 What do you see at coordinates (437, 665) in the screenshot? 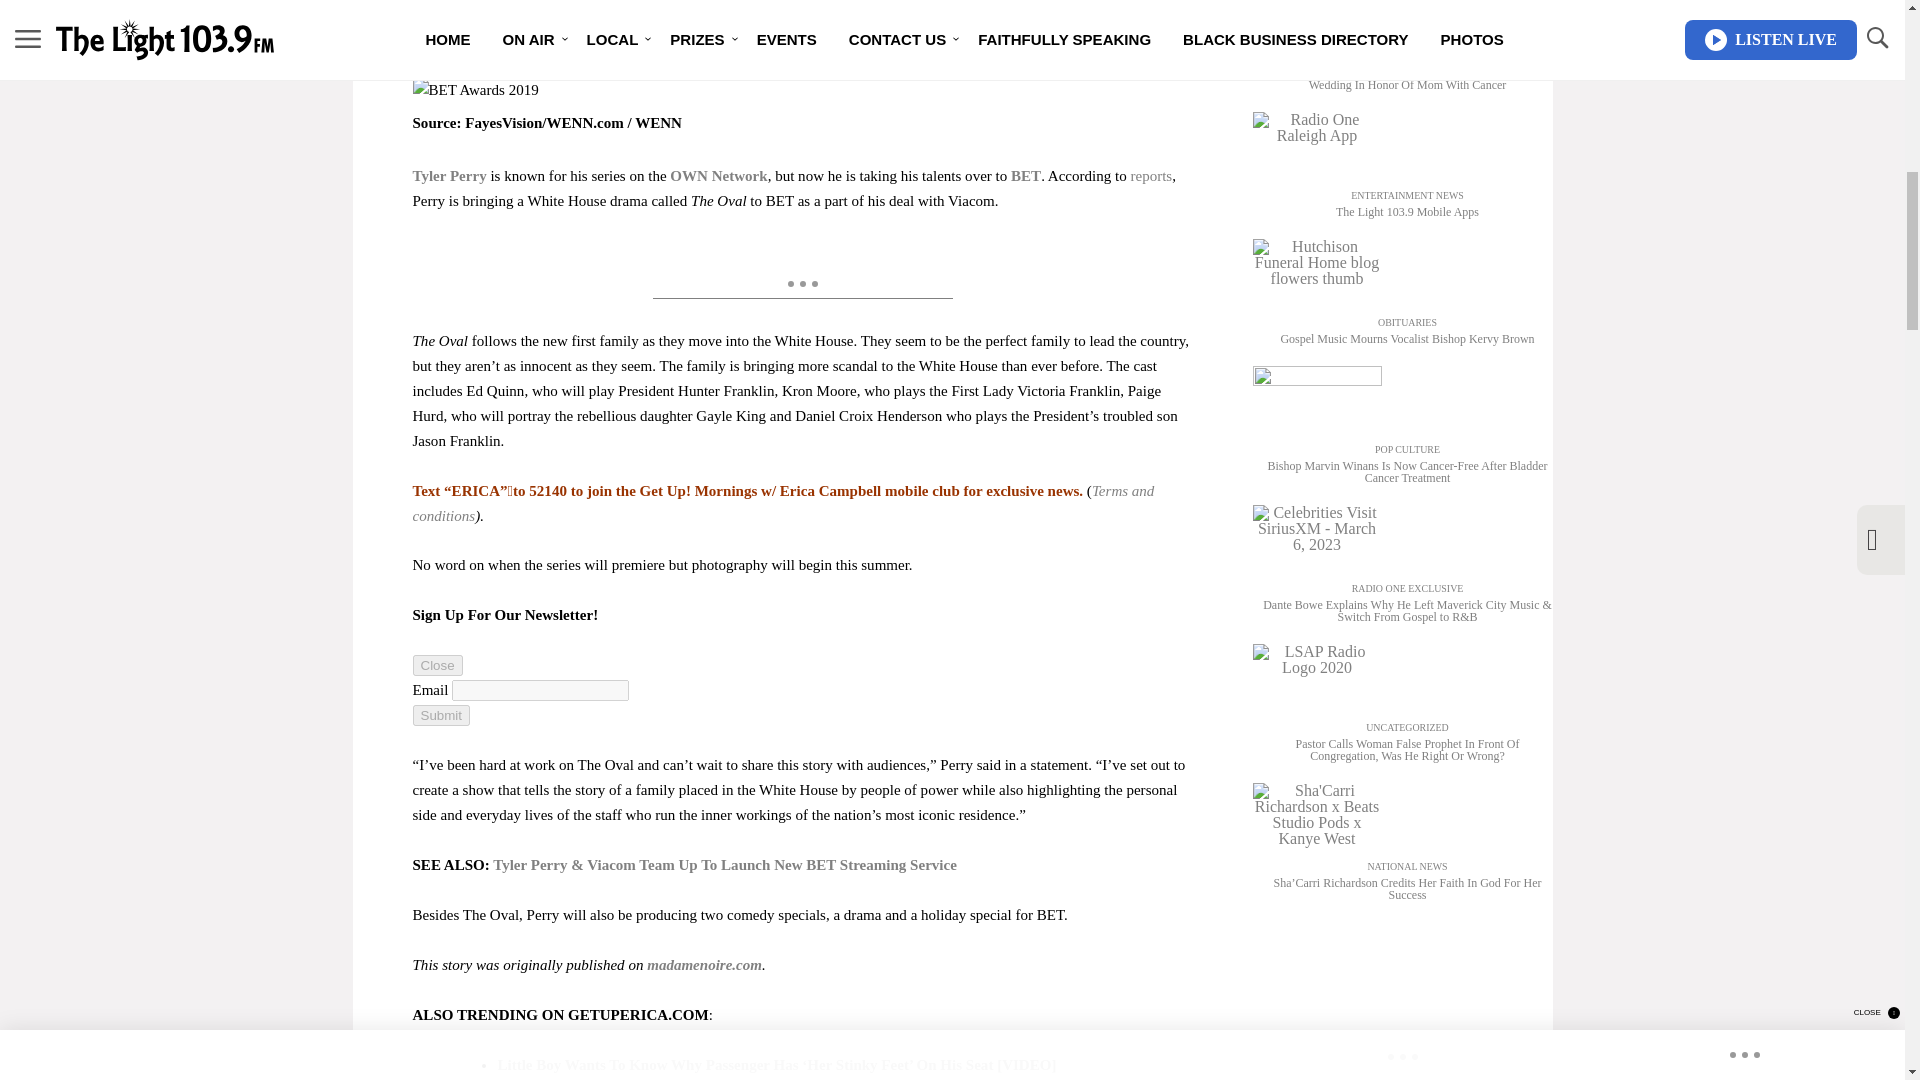
I see `Close` at bounding box center [437, 665].